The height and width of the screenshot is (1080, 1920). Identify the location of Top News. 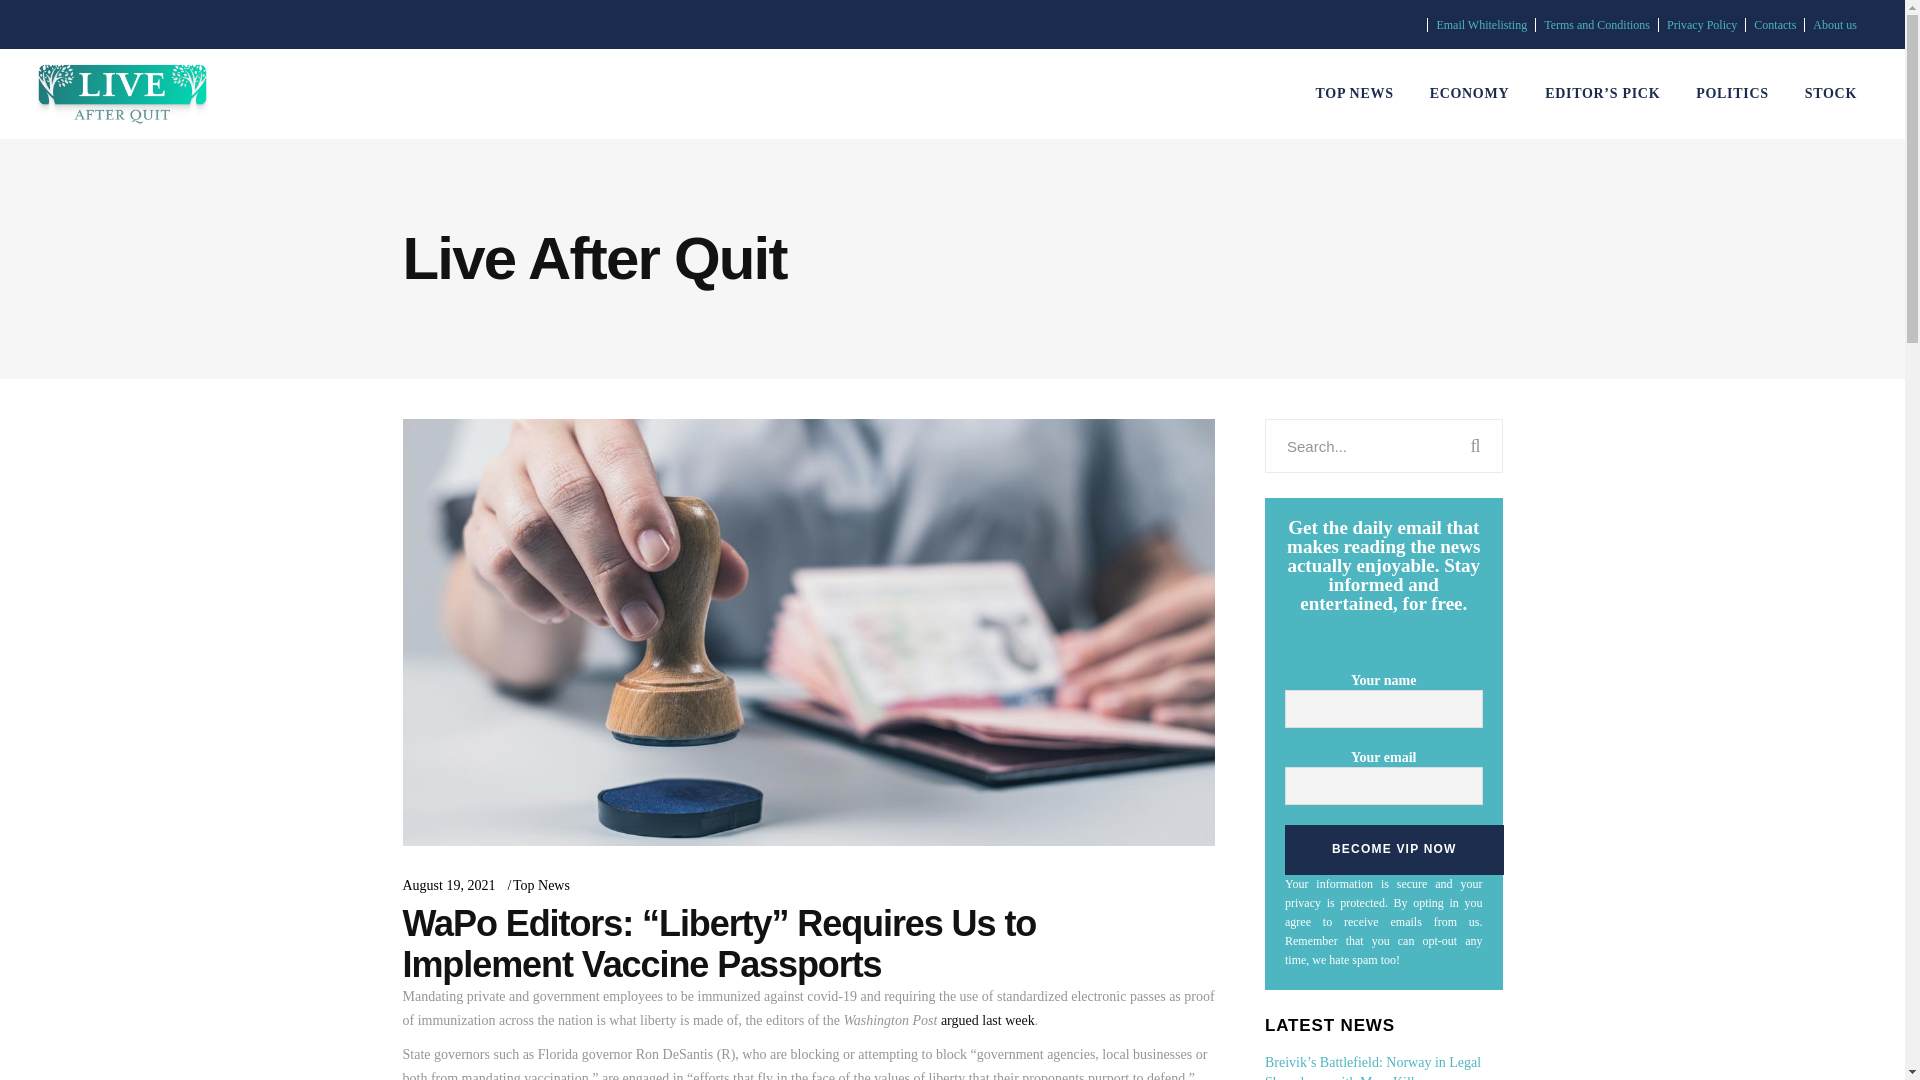
(541, 886).